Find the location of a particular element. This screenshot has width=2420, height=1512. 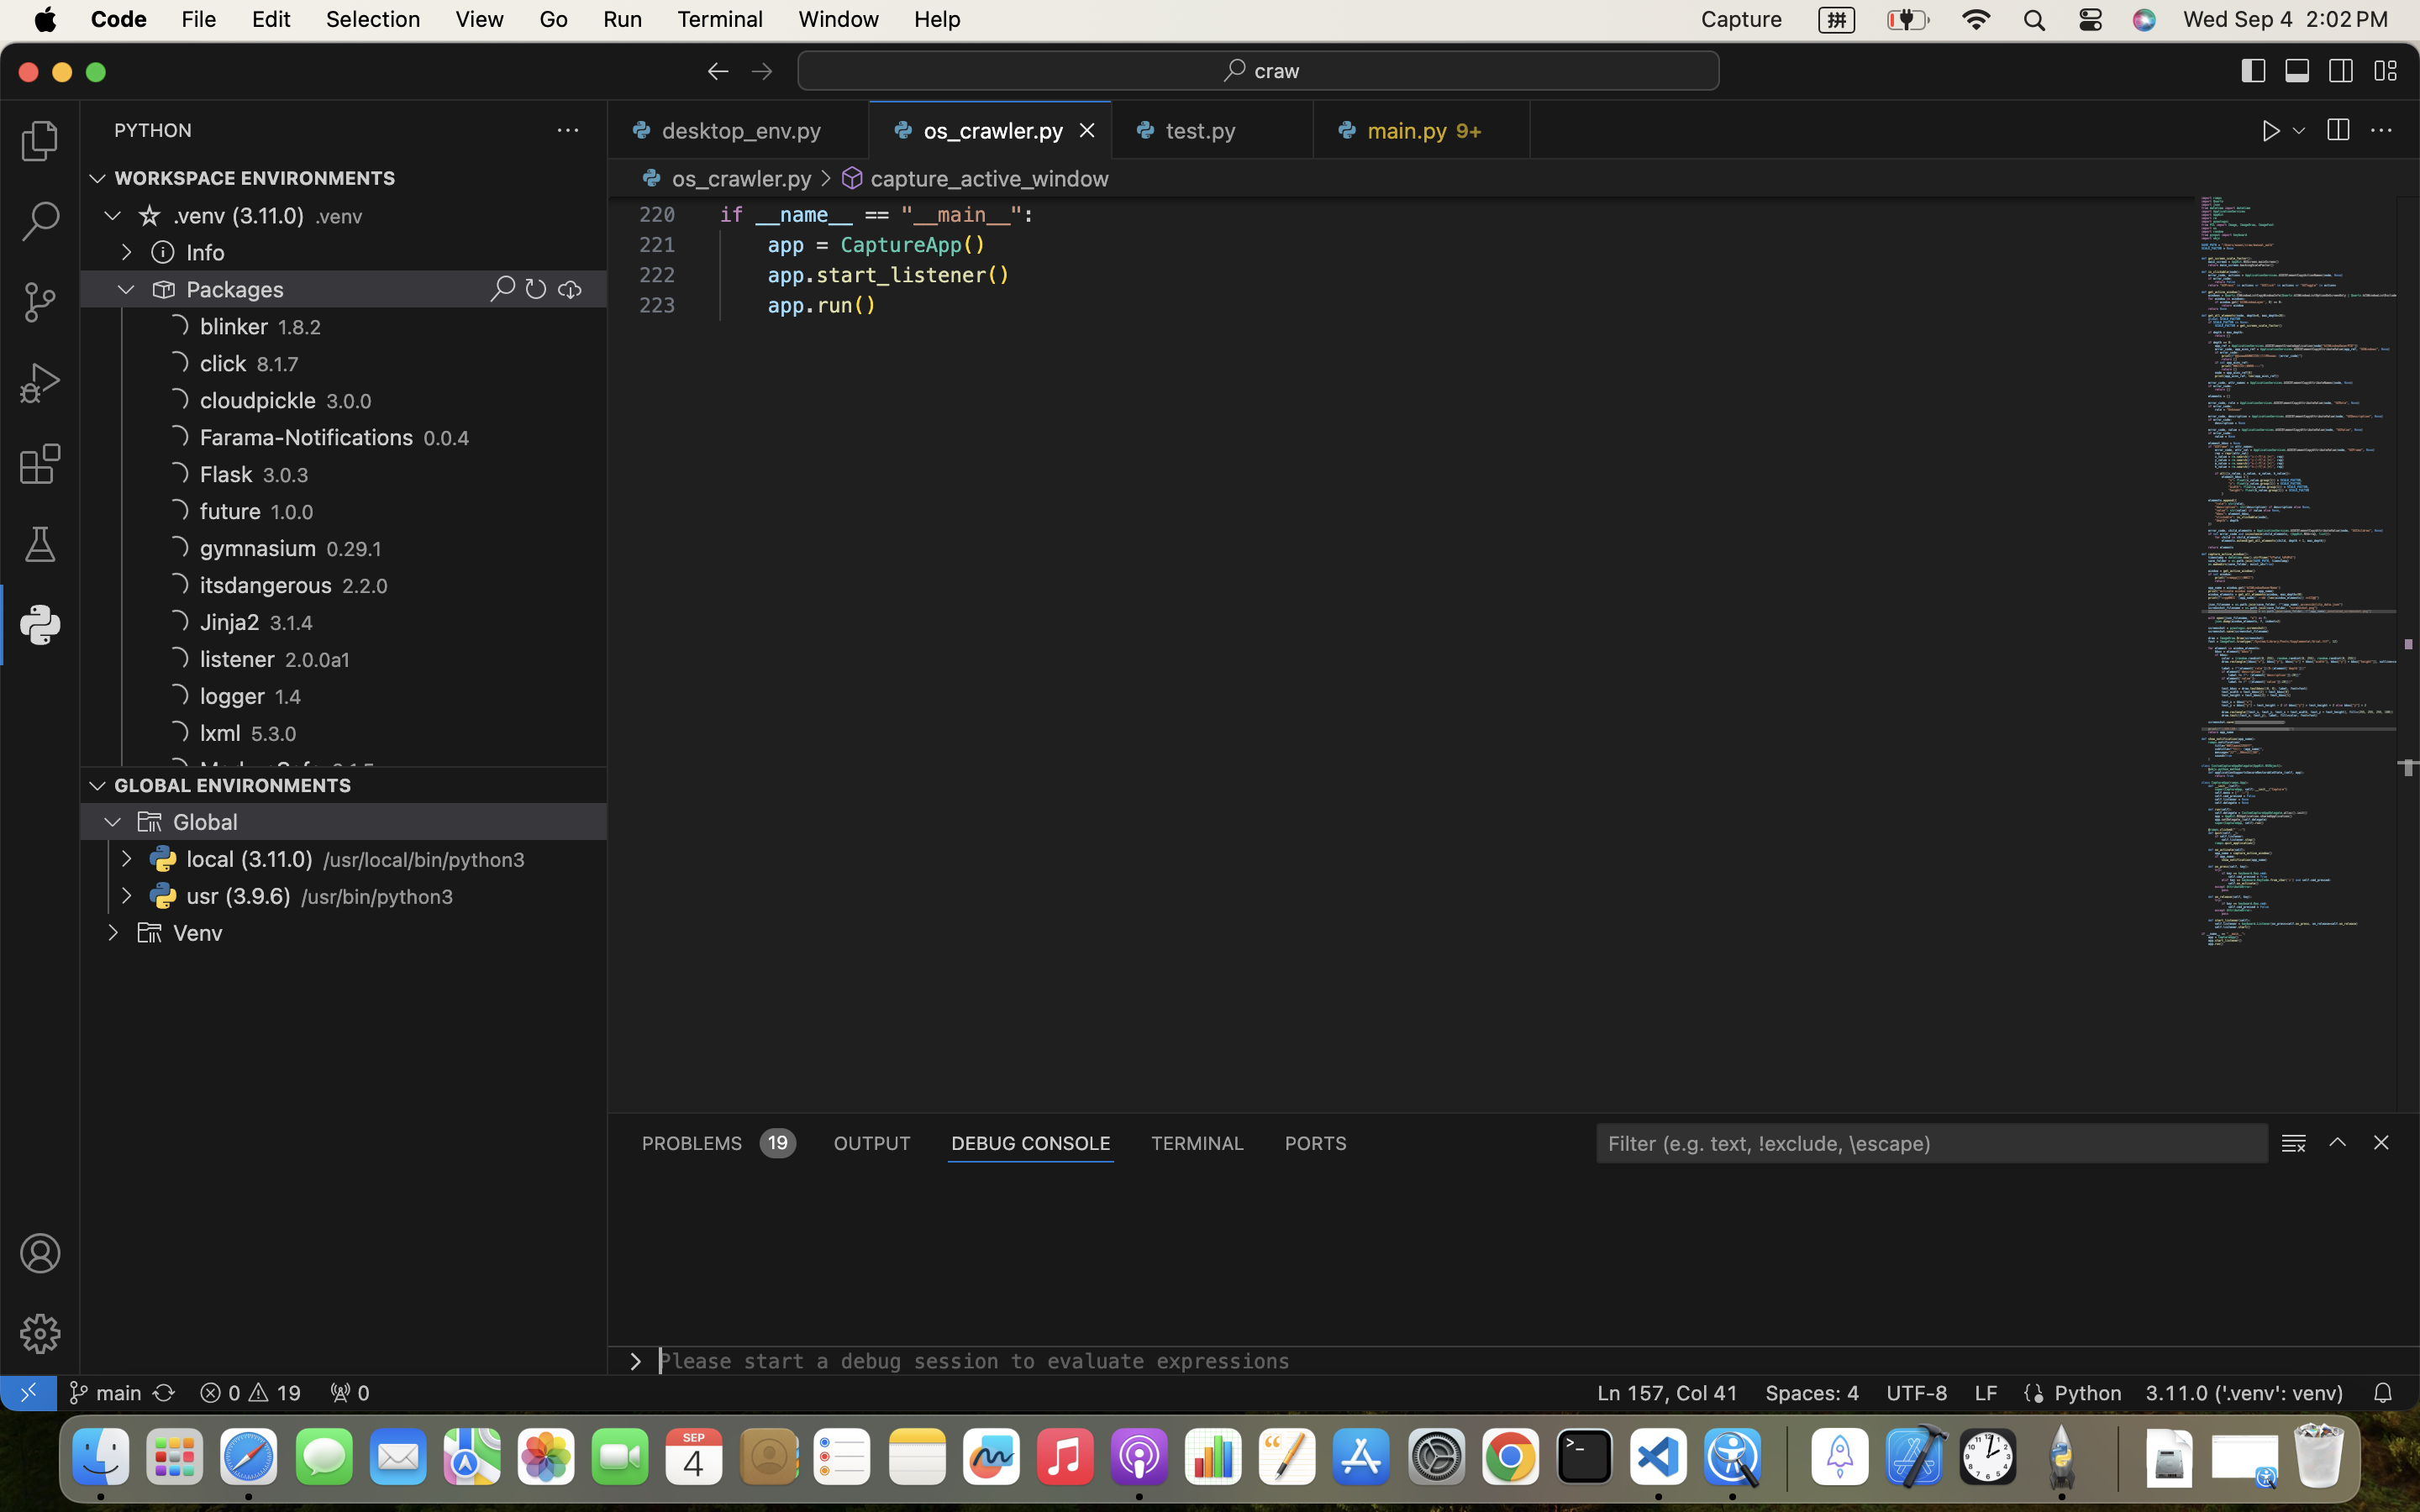

1.0.0 is located at coordinates (292, 512).